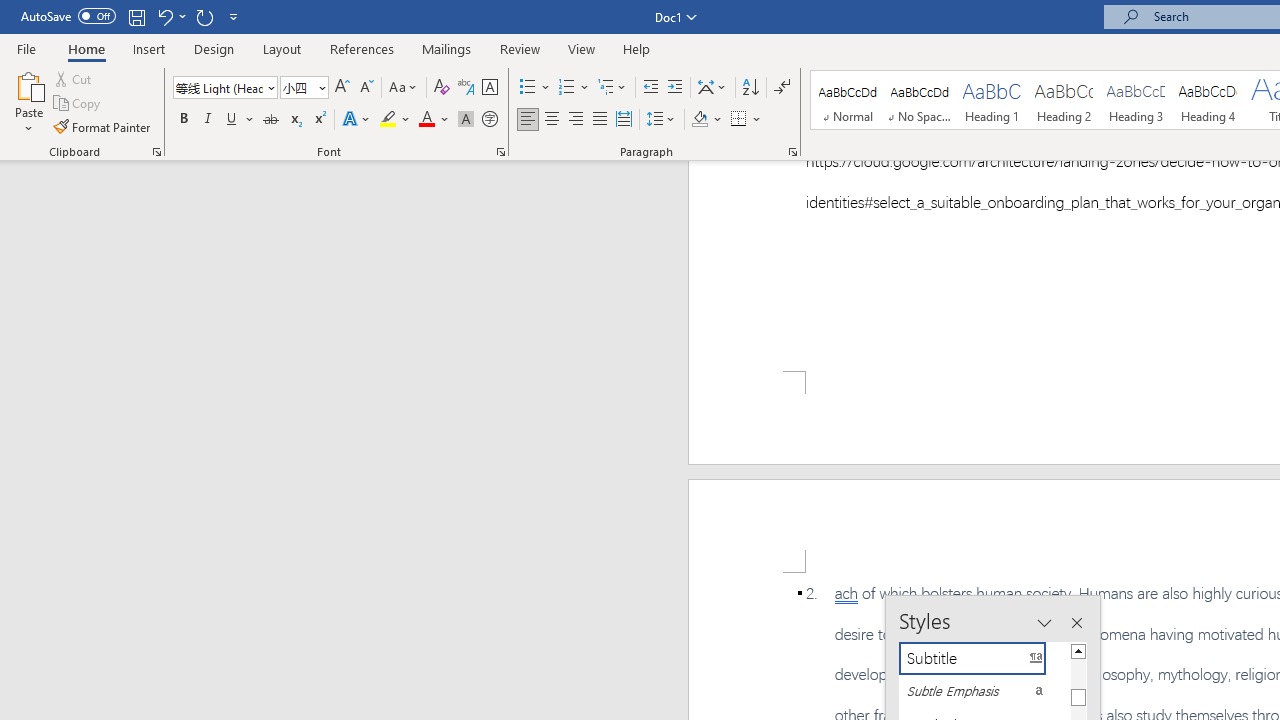 Image resolution: width=1280 pixels, height=720 pixels. Describe the element at coordinates (739, 120) in the screenshot. I see `Borders` at that location.